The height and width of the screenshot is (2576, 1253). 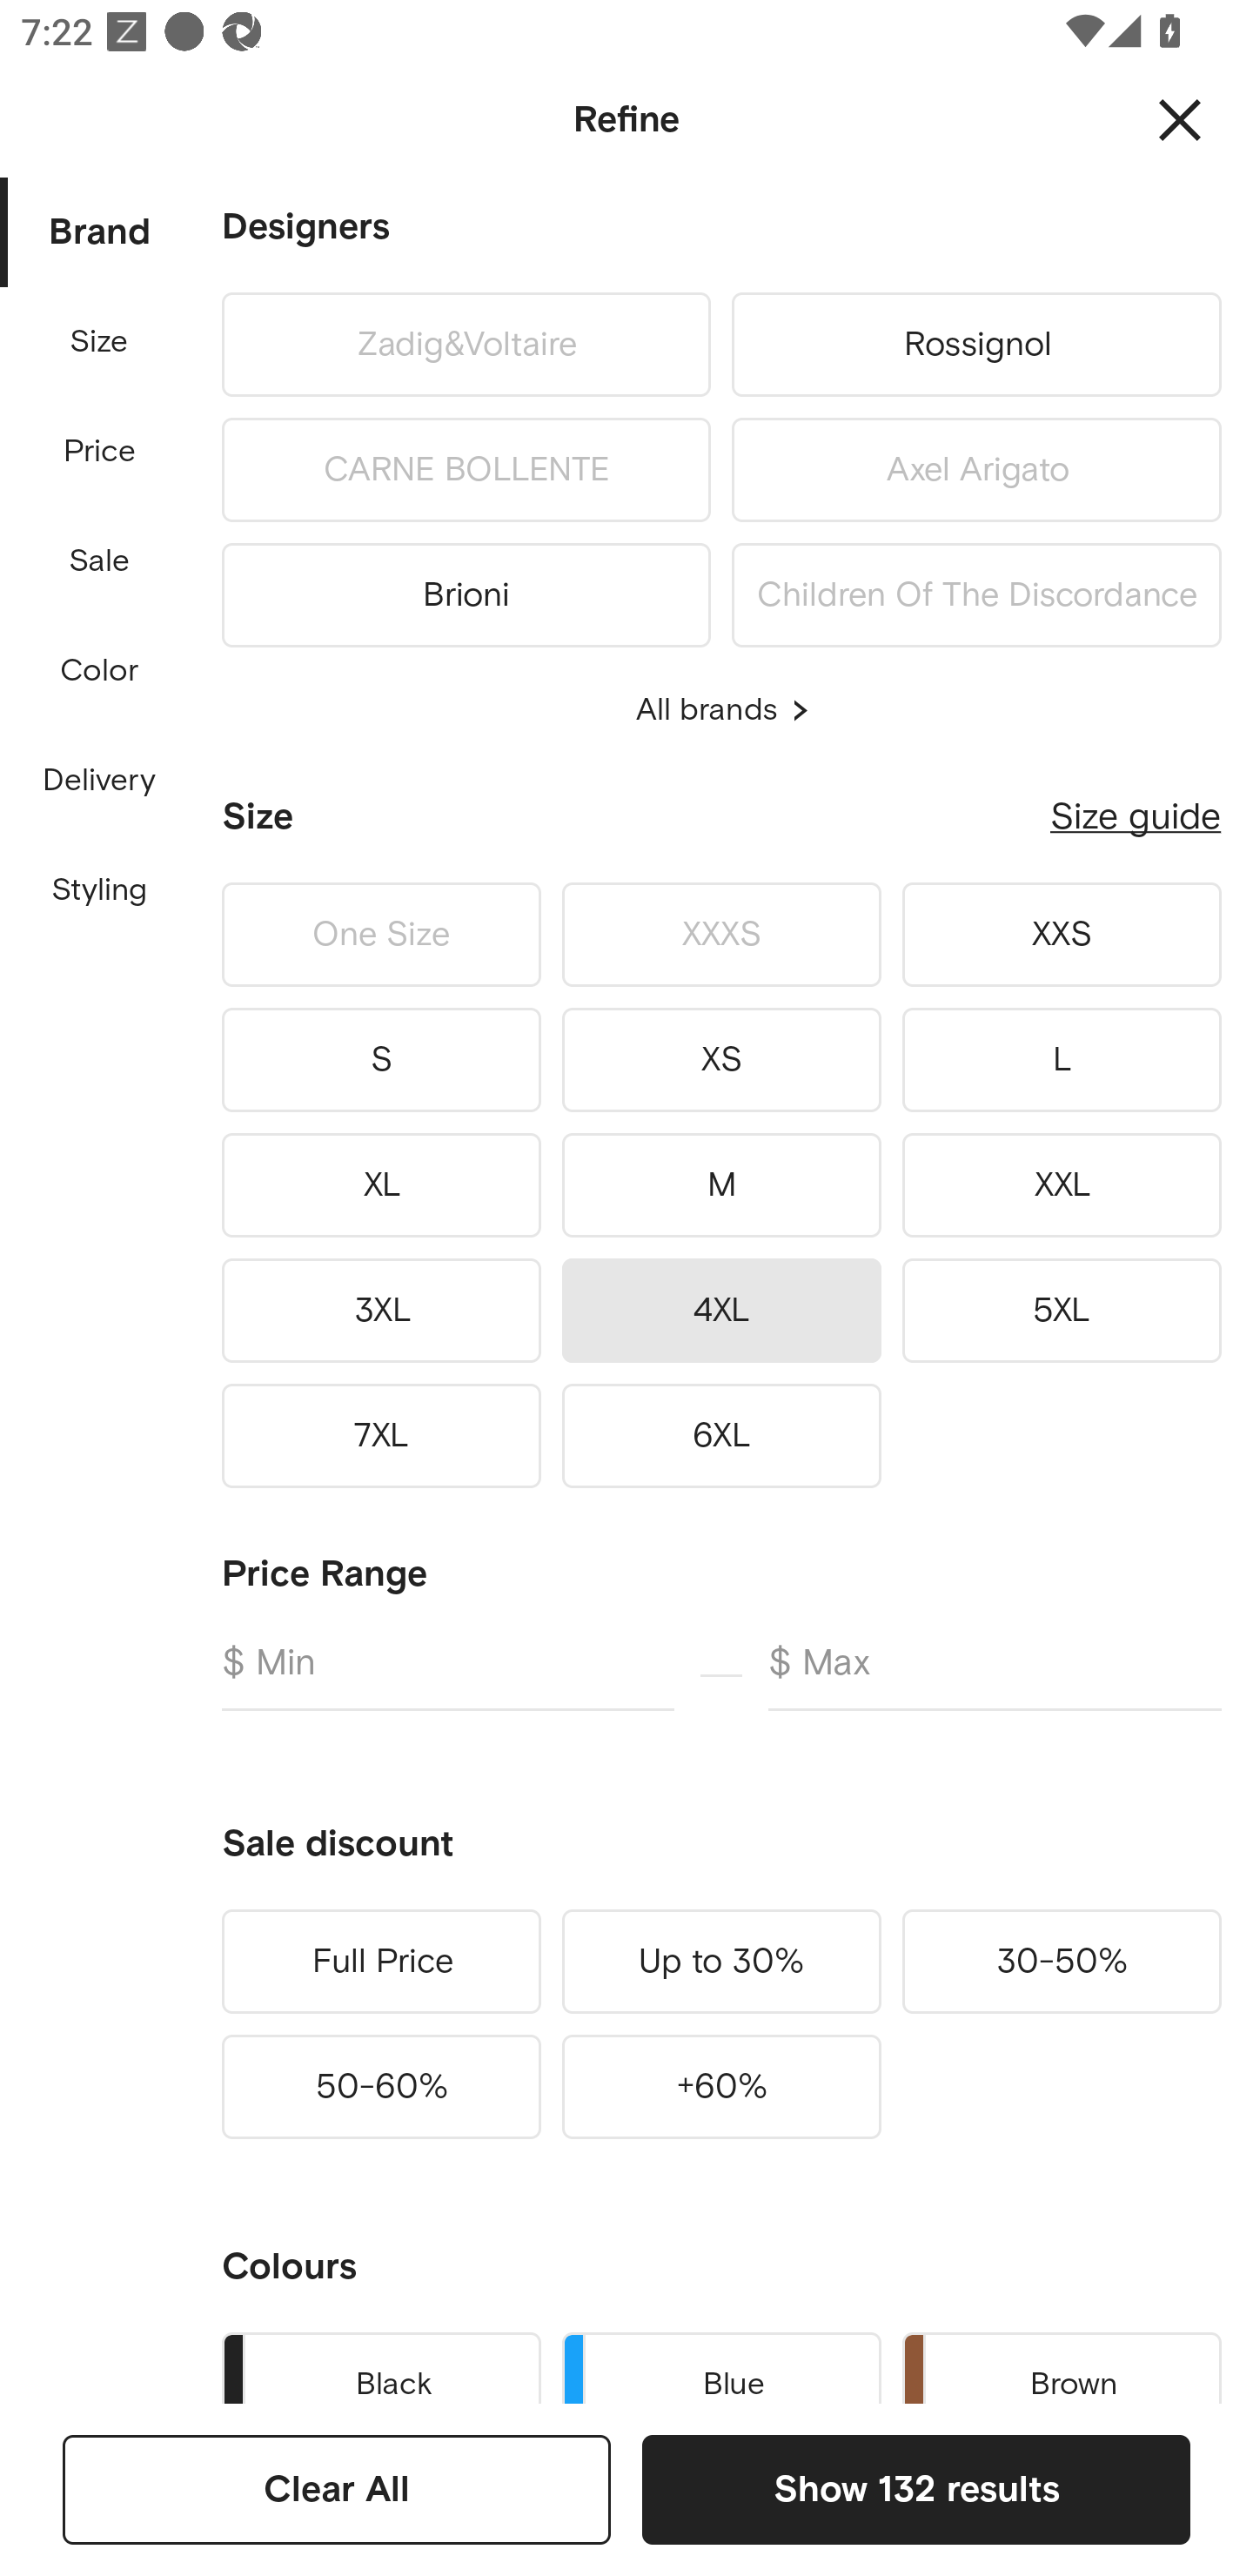 I want to click on Rossignol, so click(x=976, y=343).